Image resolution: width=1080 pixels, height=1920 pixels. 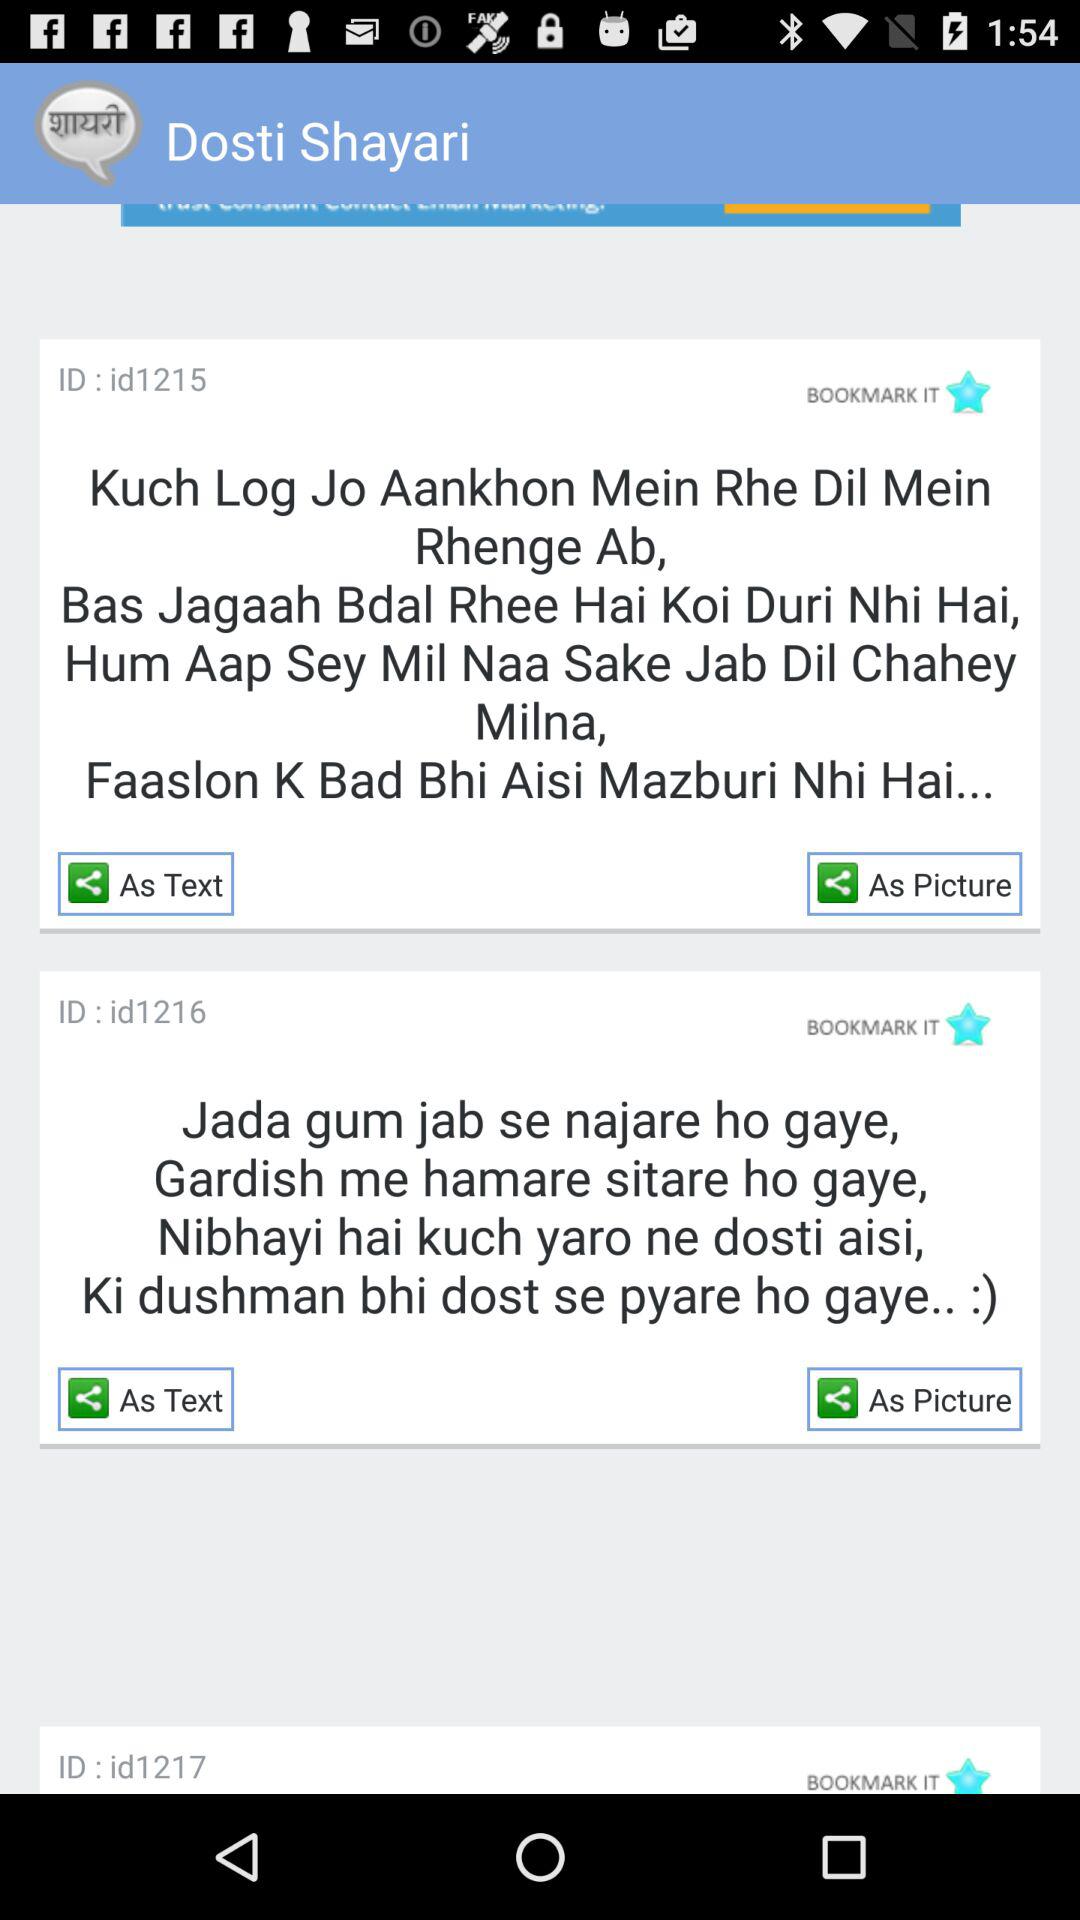 What do you see at coordinates (170, 1010) in the screenshot?
I see `launch the item below the as text icon` at bounding box center [170, 1010].